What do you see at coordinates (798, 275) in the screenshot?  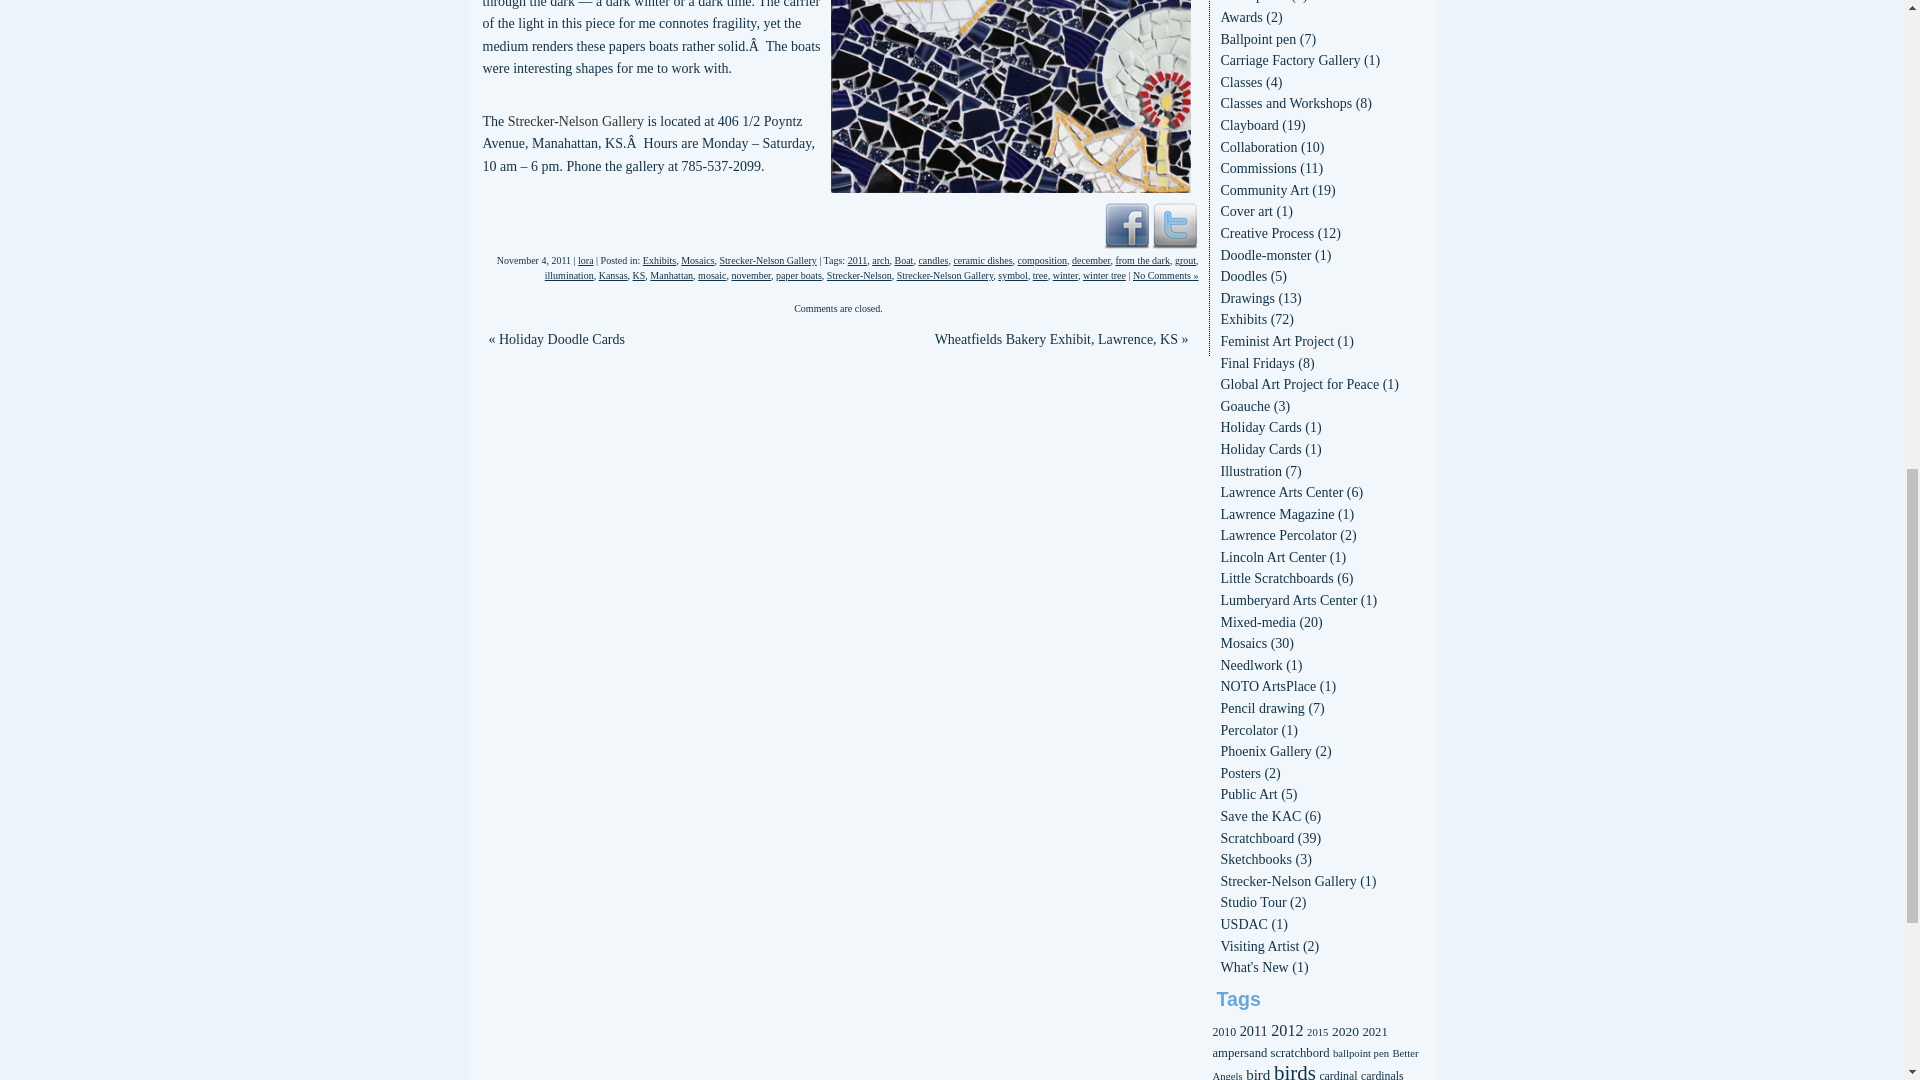 I see `paper boats` at bounding box center [798, 275].